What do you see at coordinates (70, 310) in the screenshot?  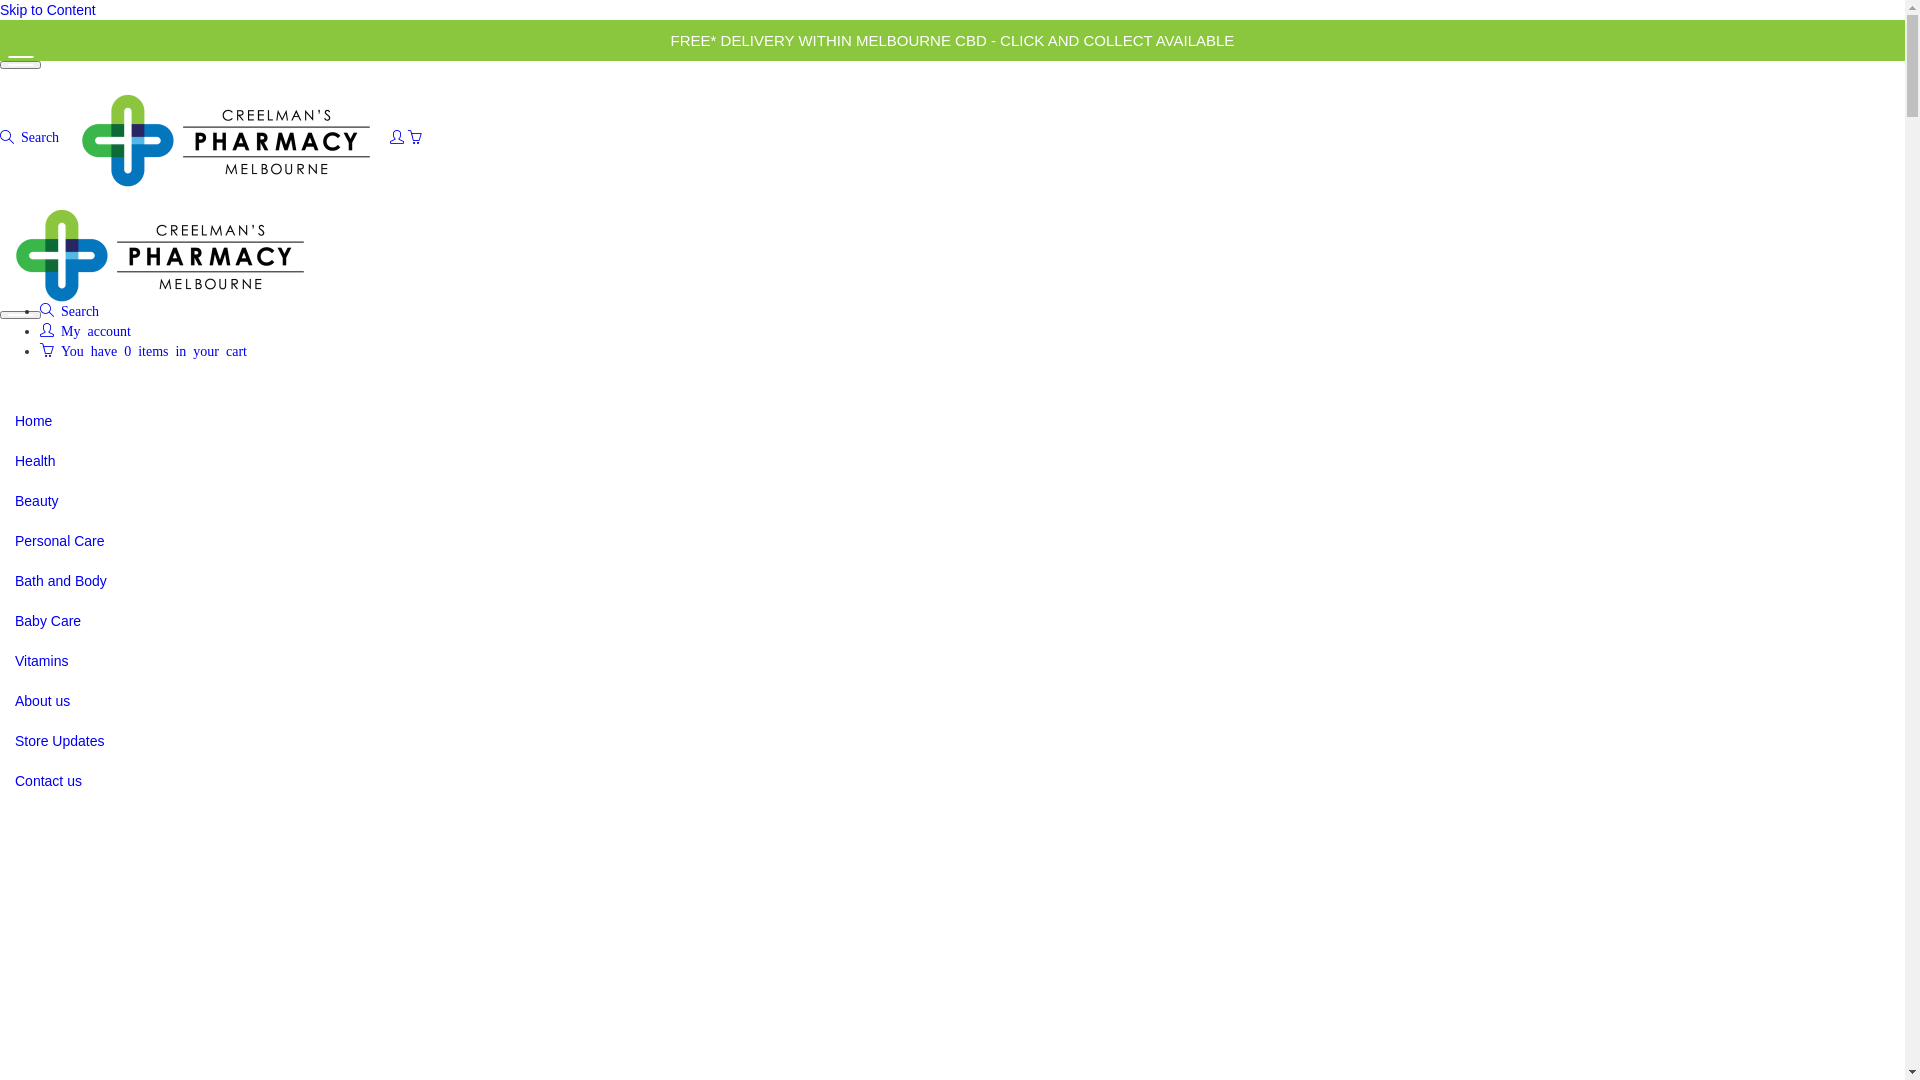 I see `Search` at bounding box center [70, 310].